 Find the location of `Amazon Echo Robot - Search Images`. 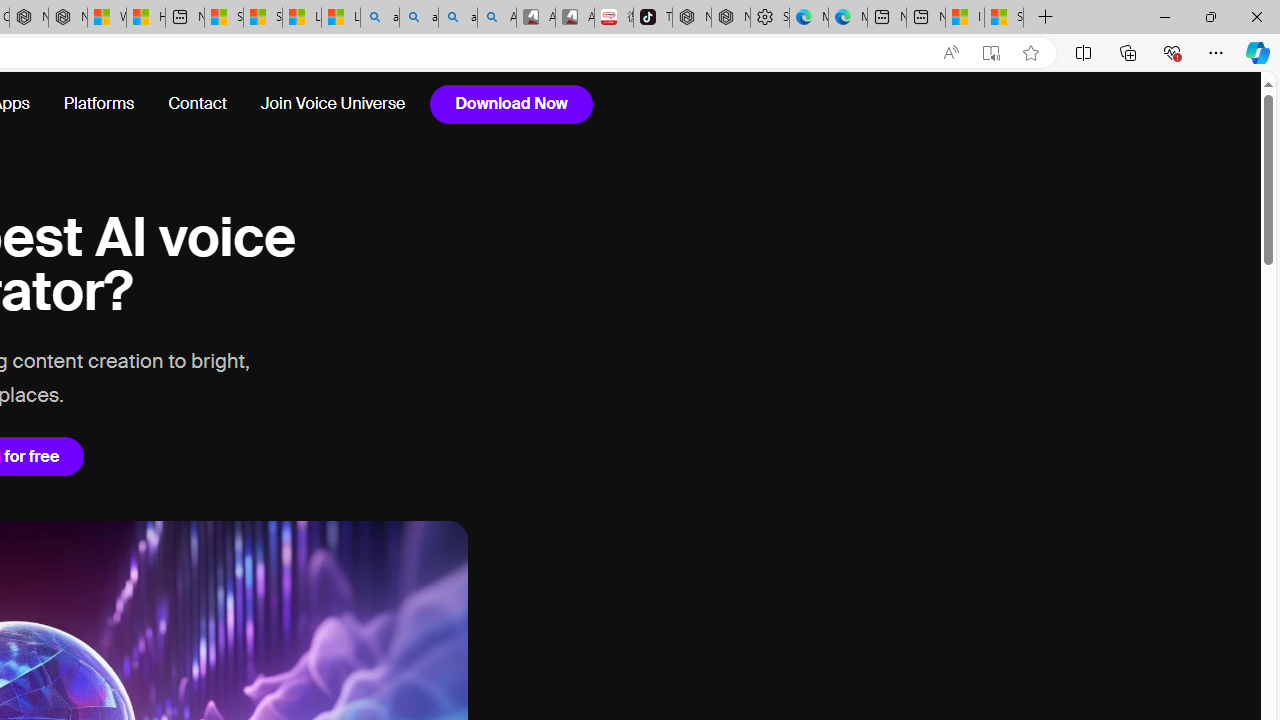

Amazon Echo Robot - Search Images is located at coordinates (496, 18).